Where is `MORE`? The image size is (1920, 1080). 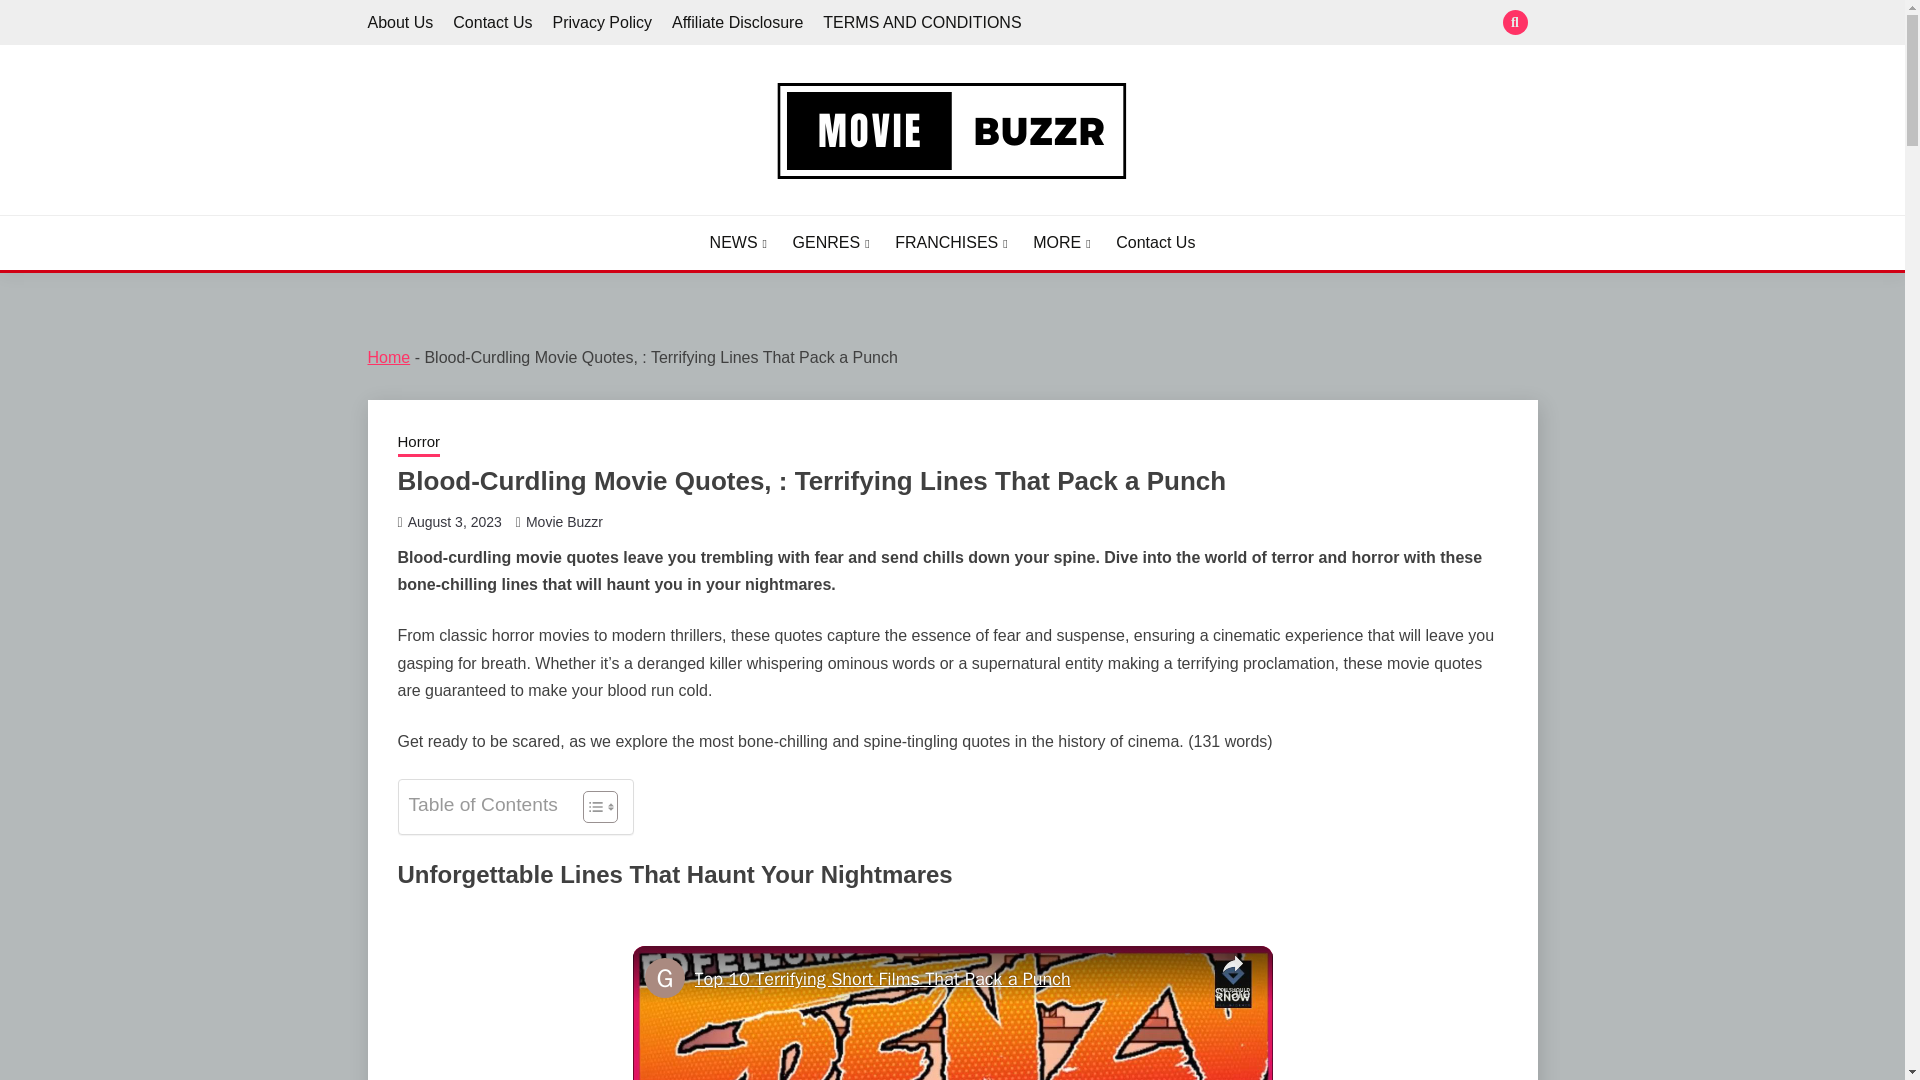 MORE is located at coordinates (1061, 242).